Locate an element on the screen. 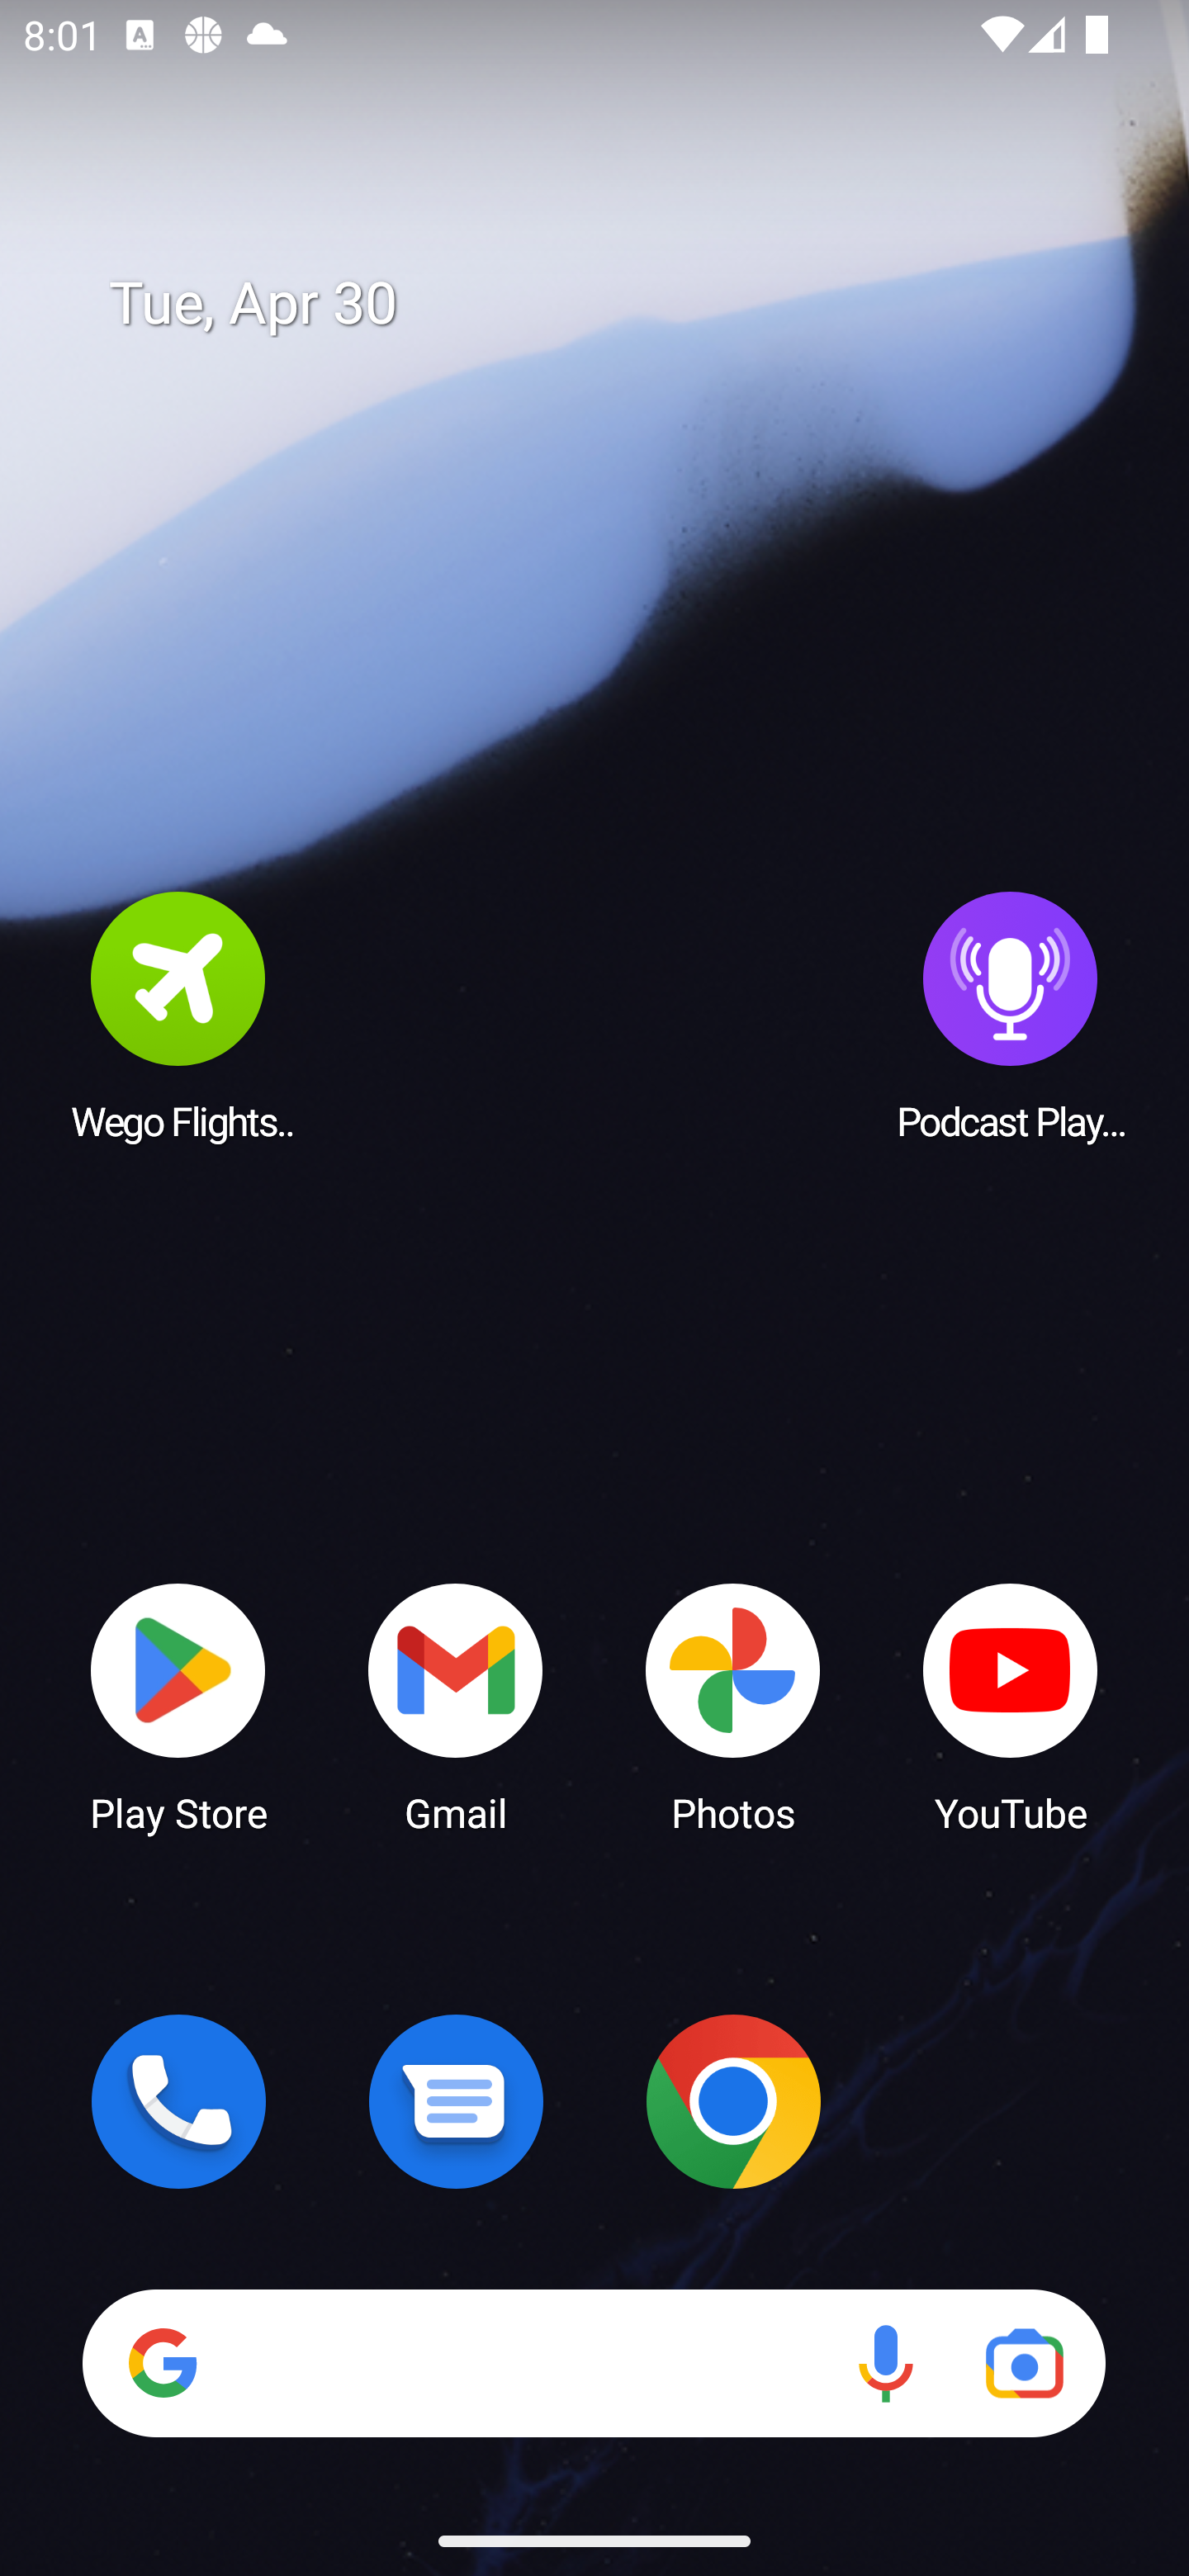 The height and width of the screenshot is (2576, 1189). YouTube is located at coordinates (1011, 1706).